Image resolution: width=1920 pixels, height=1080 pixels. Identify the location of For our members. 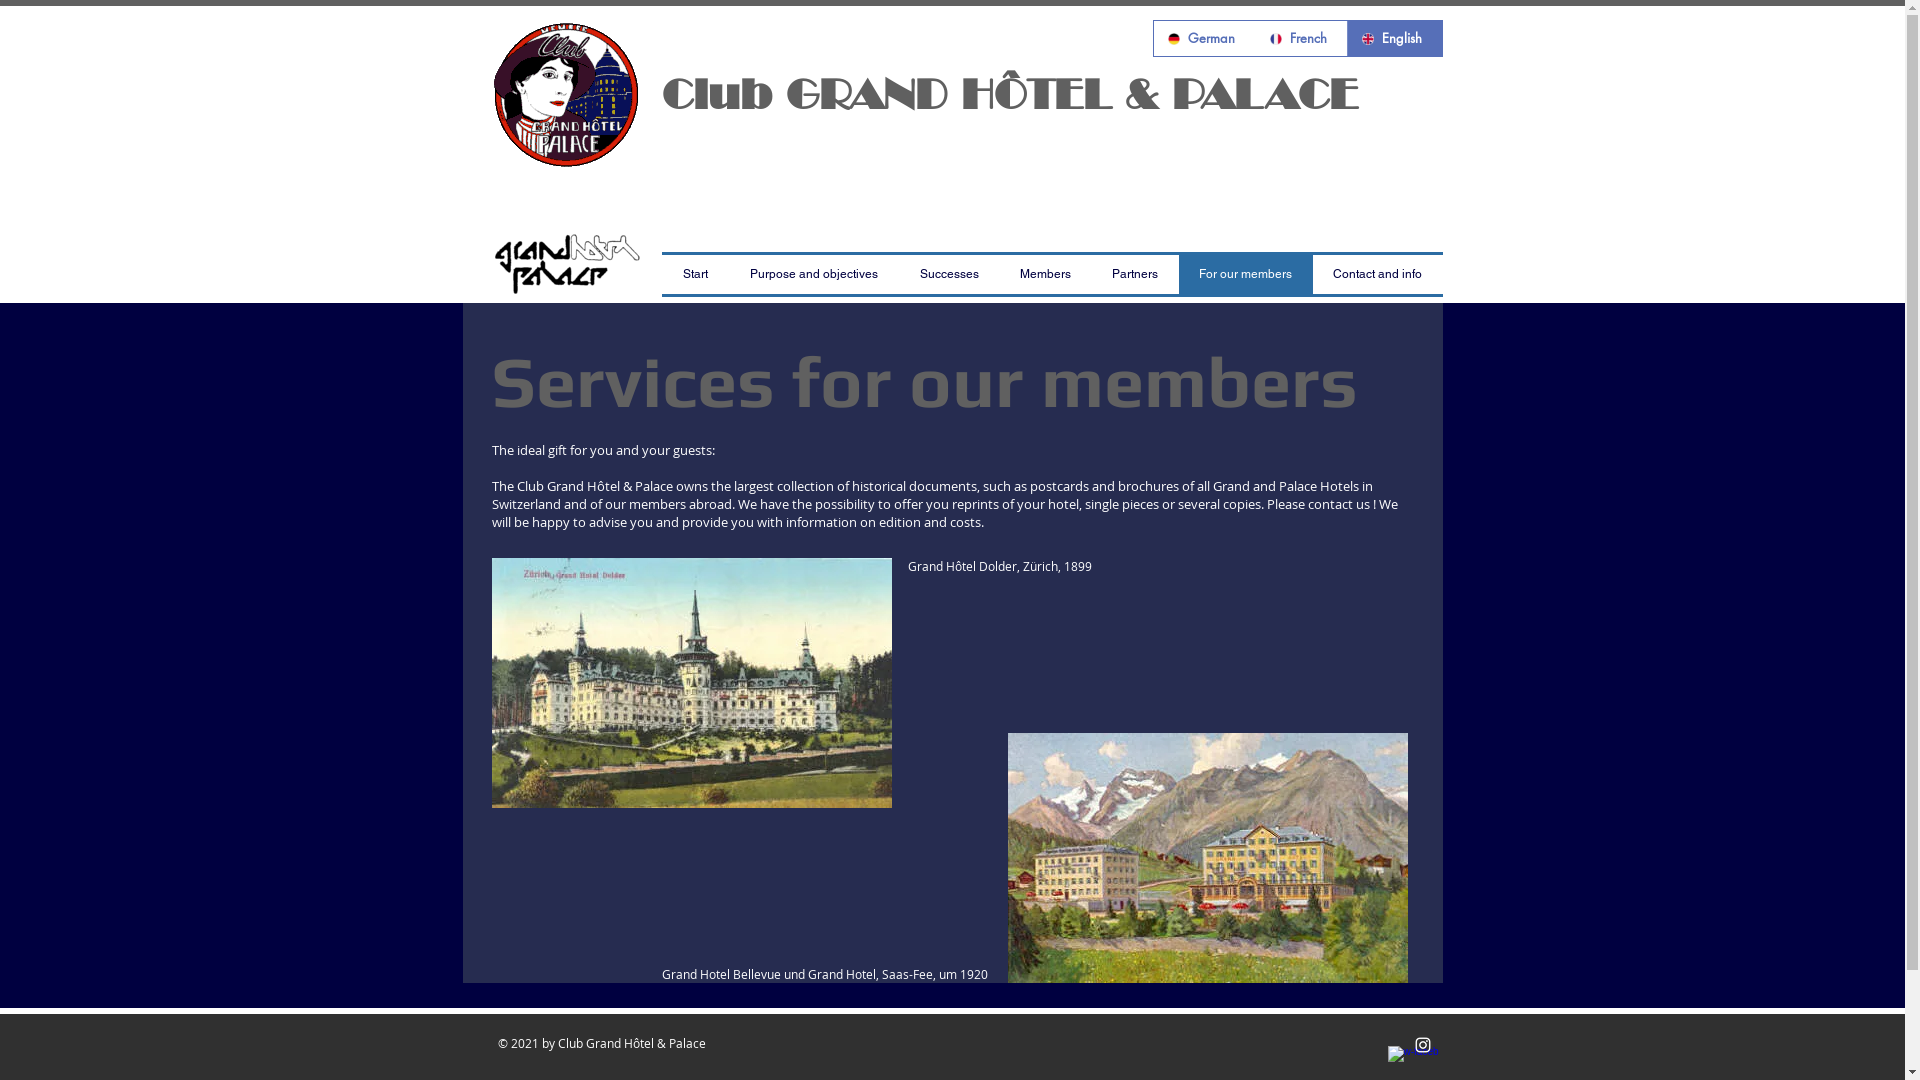
(1245, 274).